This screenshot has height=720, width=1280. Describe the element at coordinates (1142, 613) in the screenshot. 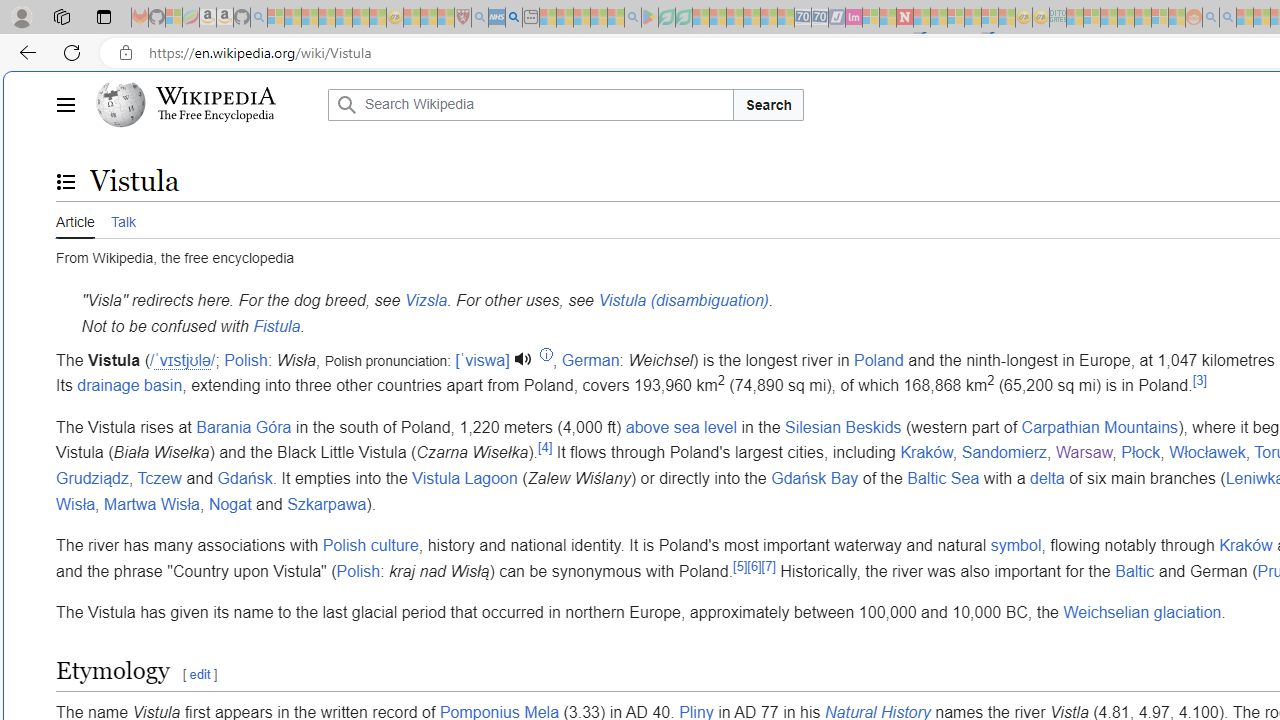

I see `Weichselian glaciation` at that location.